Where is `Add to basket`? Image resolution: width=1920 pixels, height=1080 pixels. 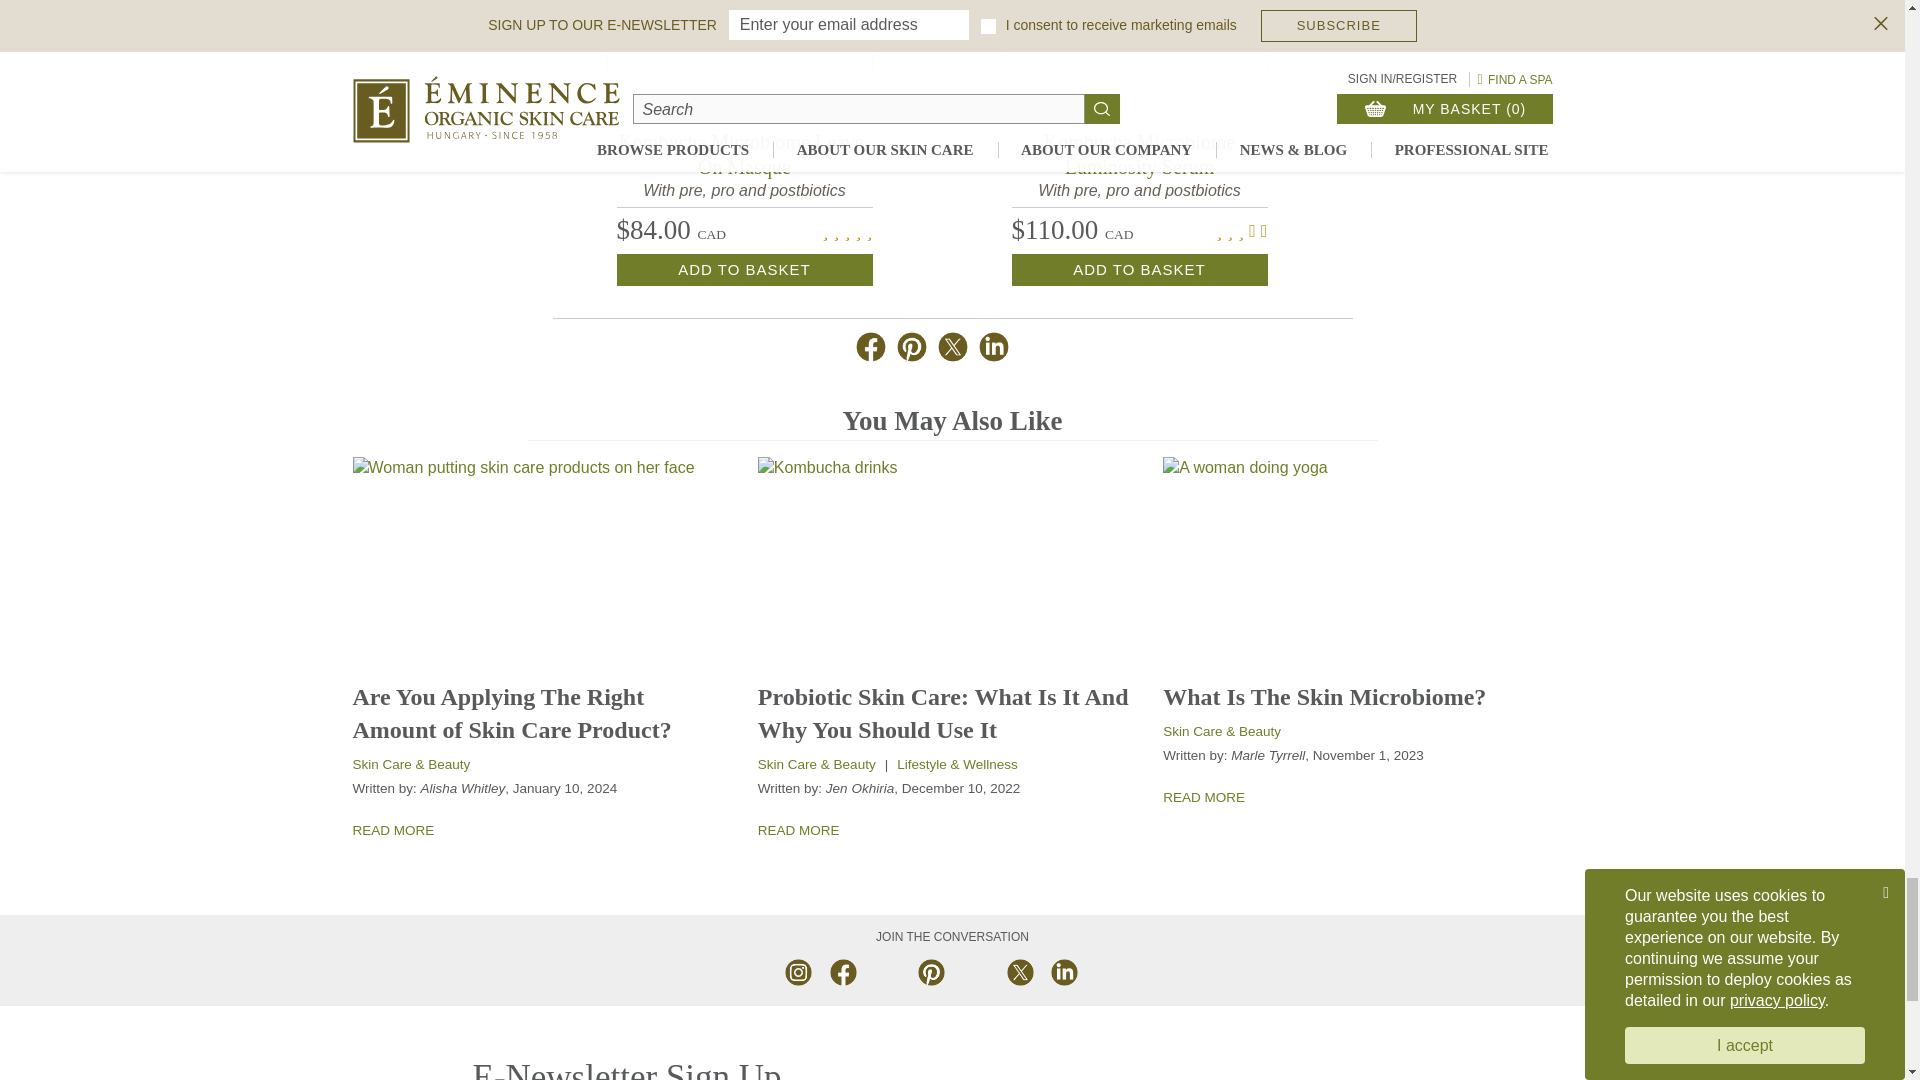
Add to basket is located at coordinates (1139, 270).